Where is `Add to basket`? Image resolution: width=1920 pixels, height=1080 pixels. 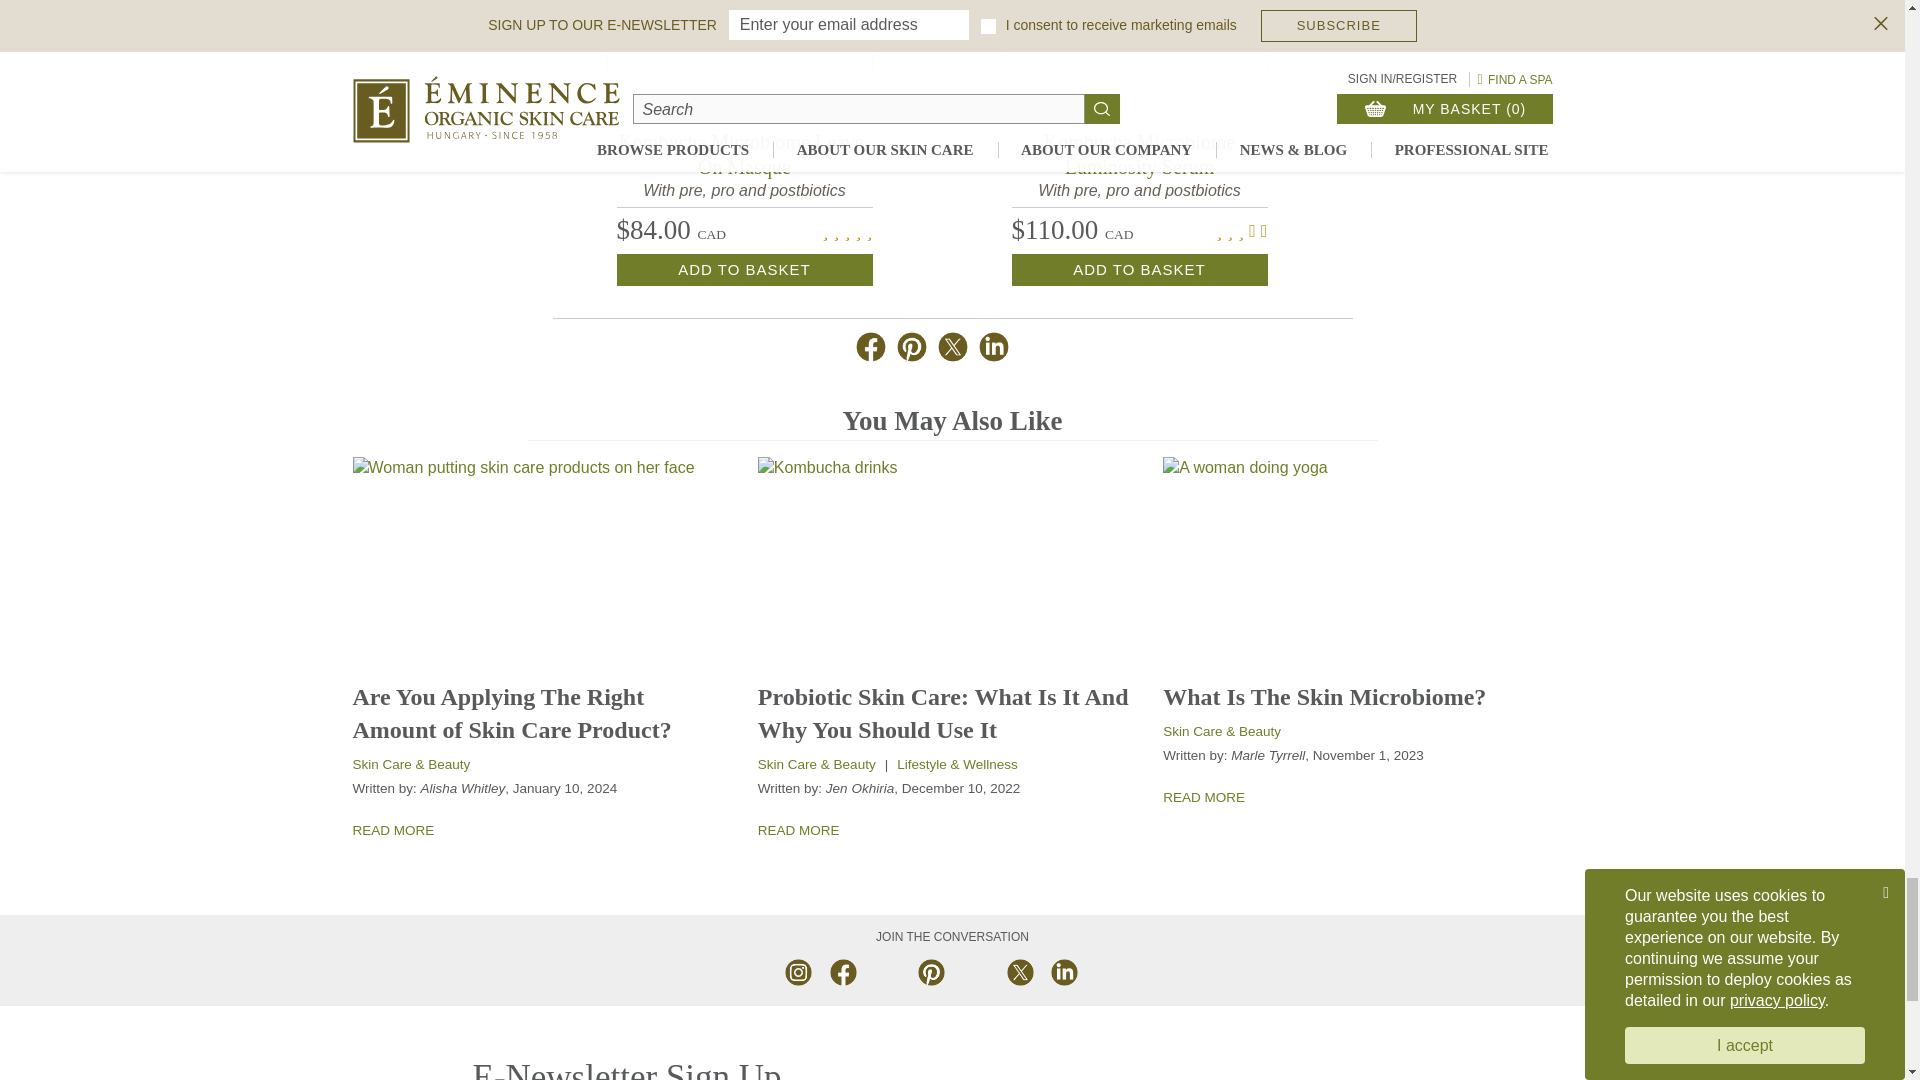
Add to basket is located at coordinates (1139, 270).